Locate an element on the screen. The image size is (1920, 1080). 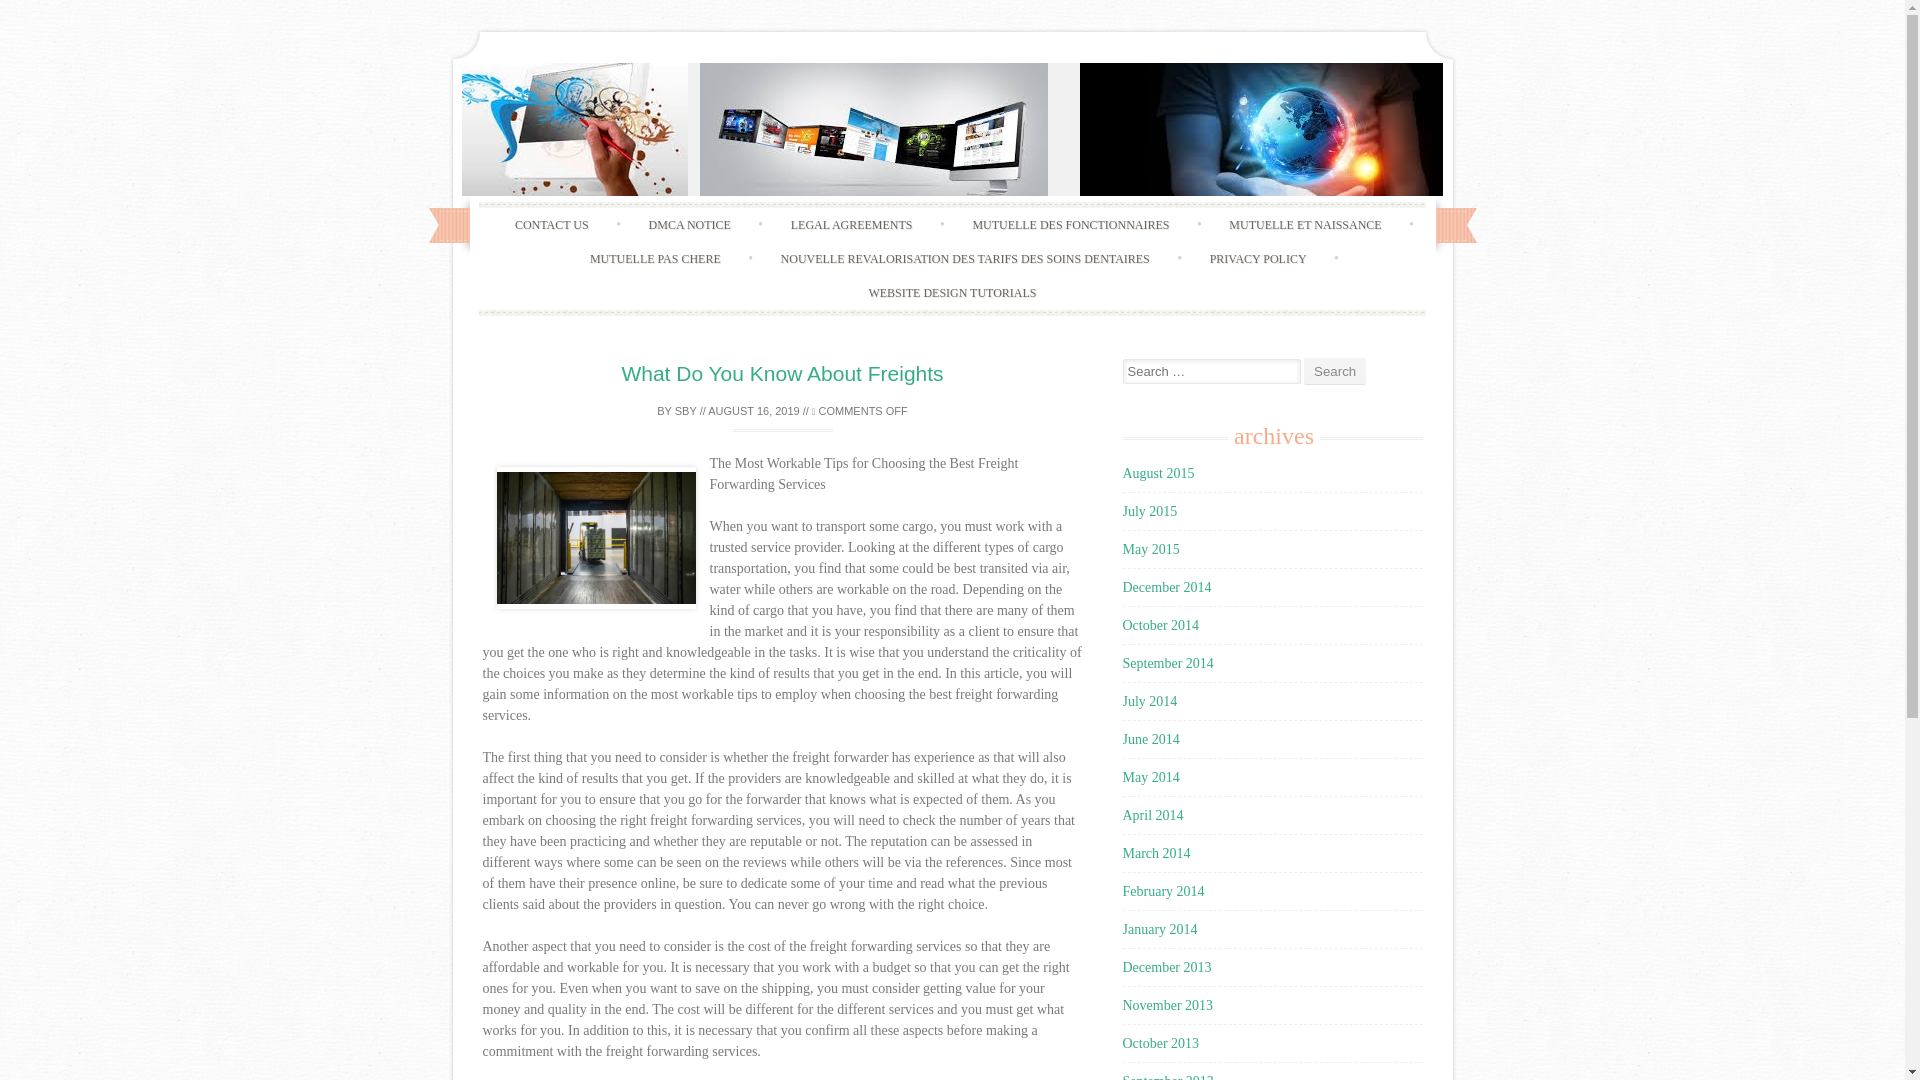
WEBSITE DESIGN TUTORIALS is located at coordinates (952, 292).